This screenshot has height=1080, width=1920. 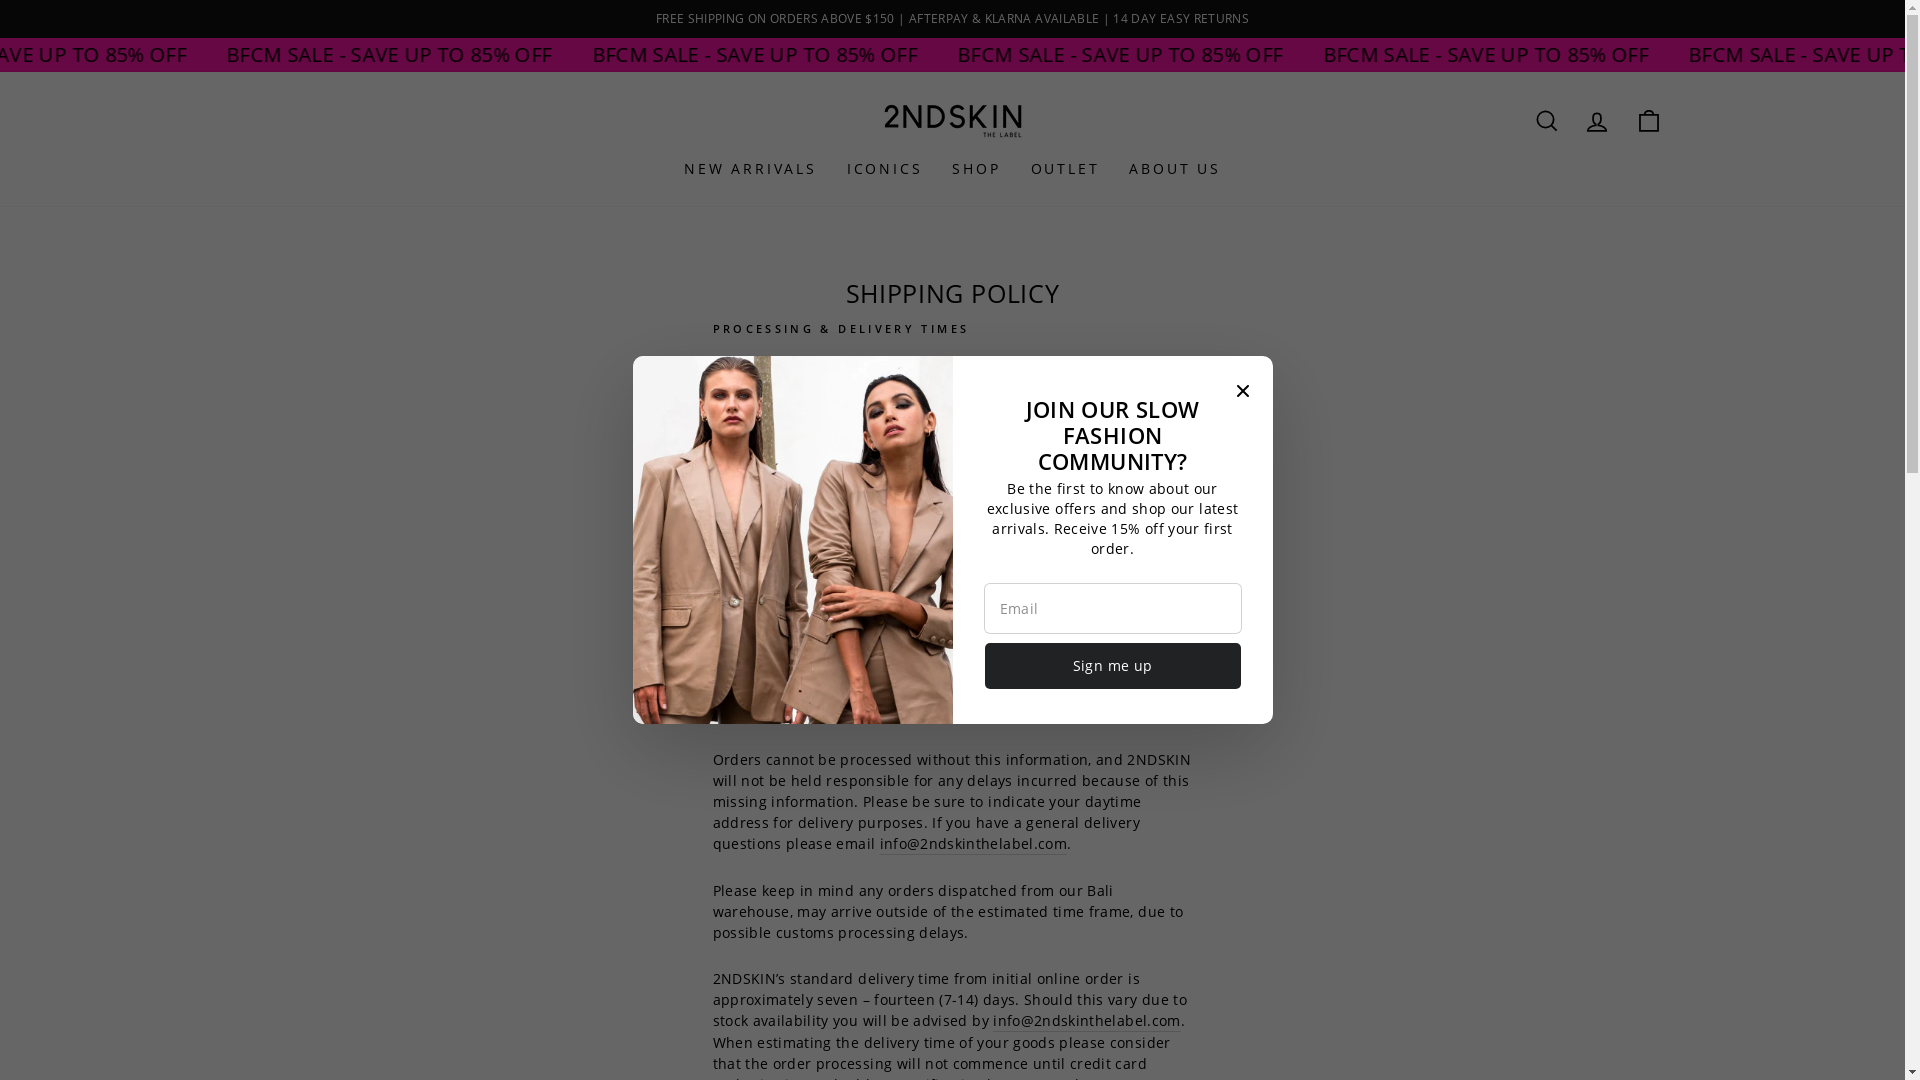 I want to click on OUTLET, so click(x=1066, y=168).